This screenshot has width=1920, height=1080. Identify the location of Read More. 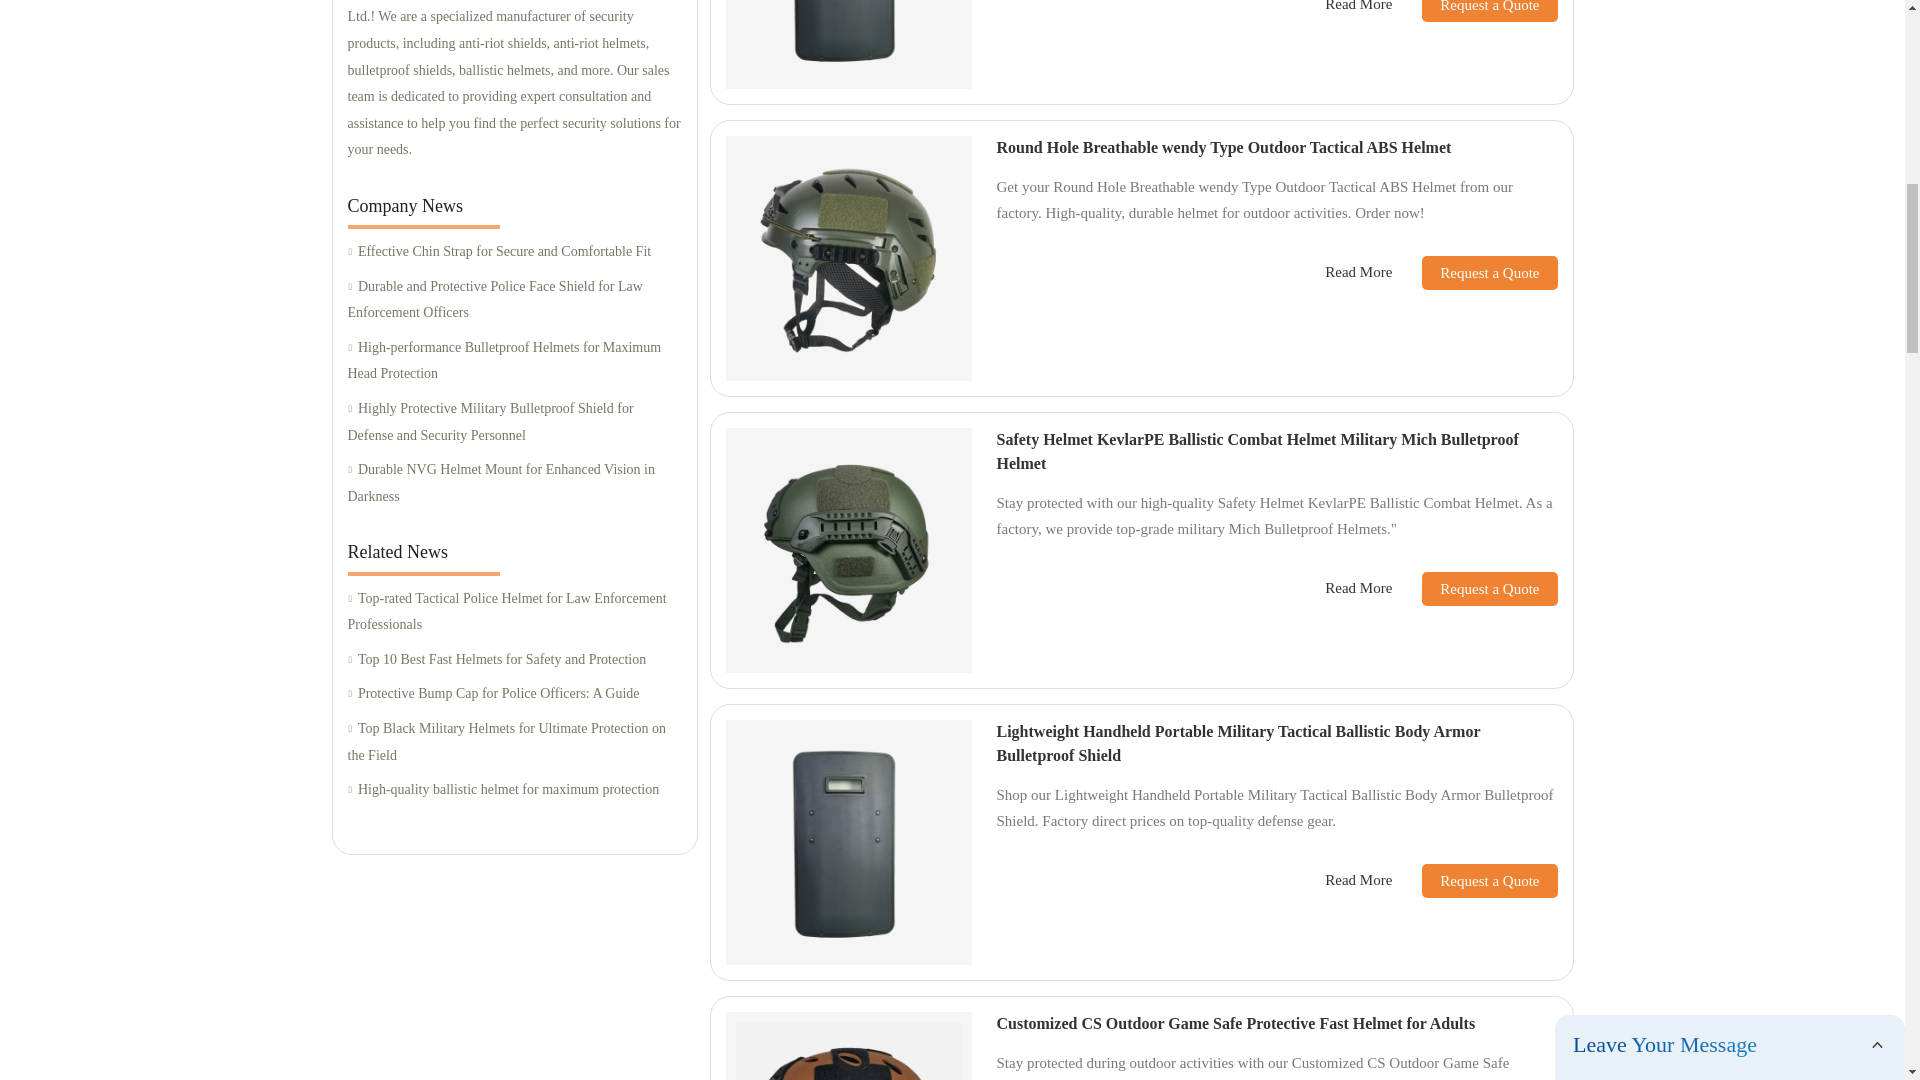
(1358, 8).